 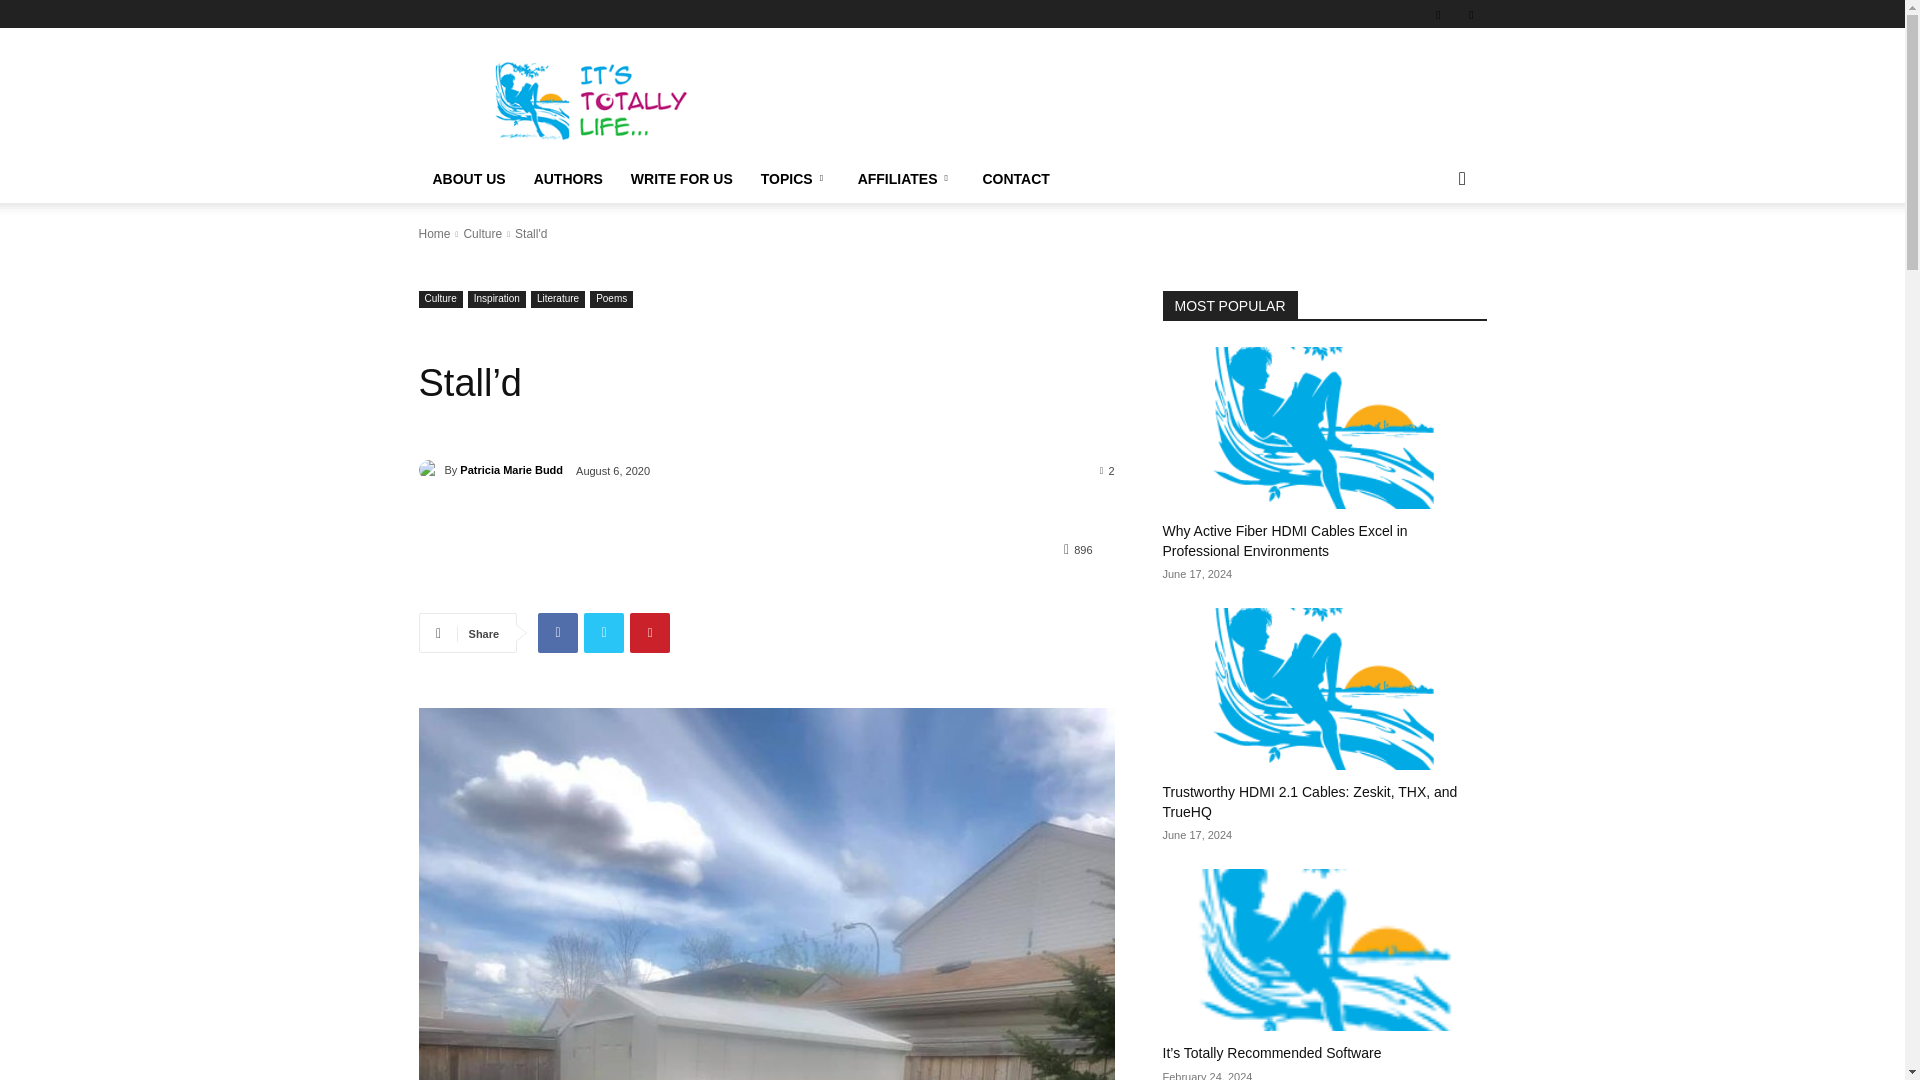 I want to click on AUTHORS, so click(x=568, y=179).